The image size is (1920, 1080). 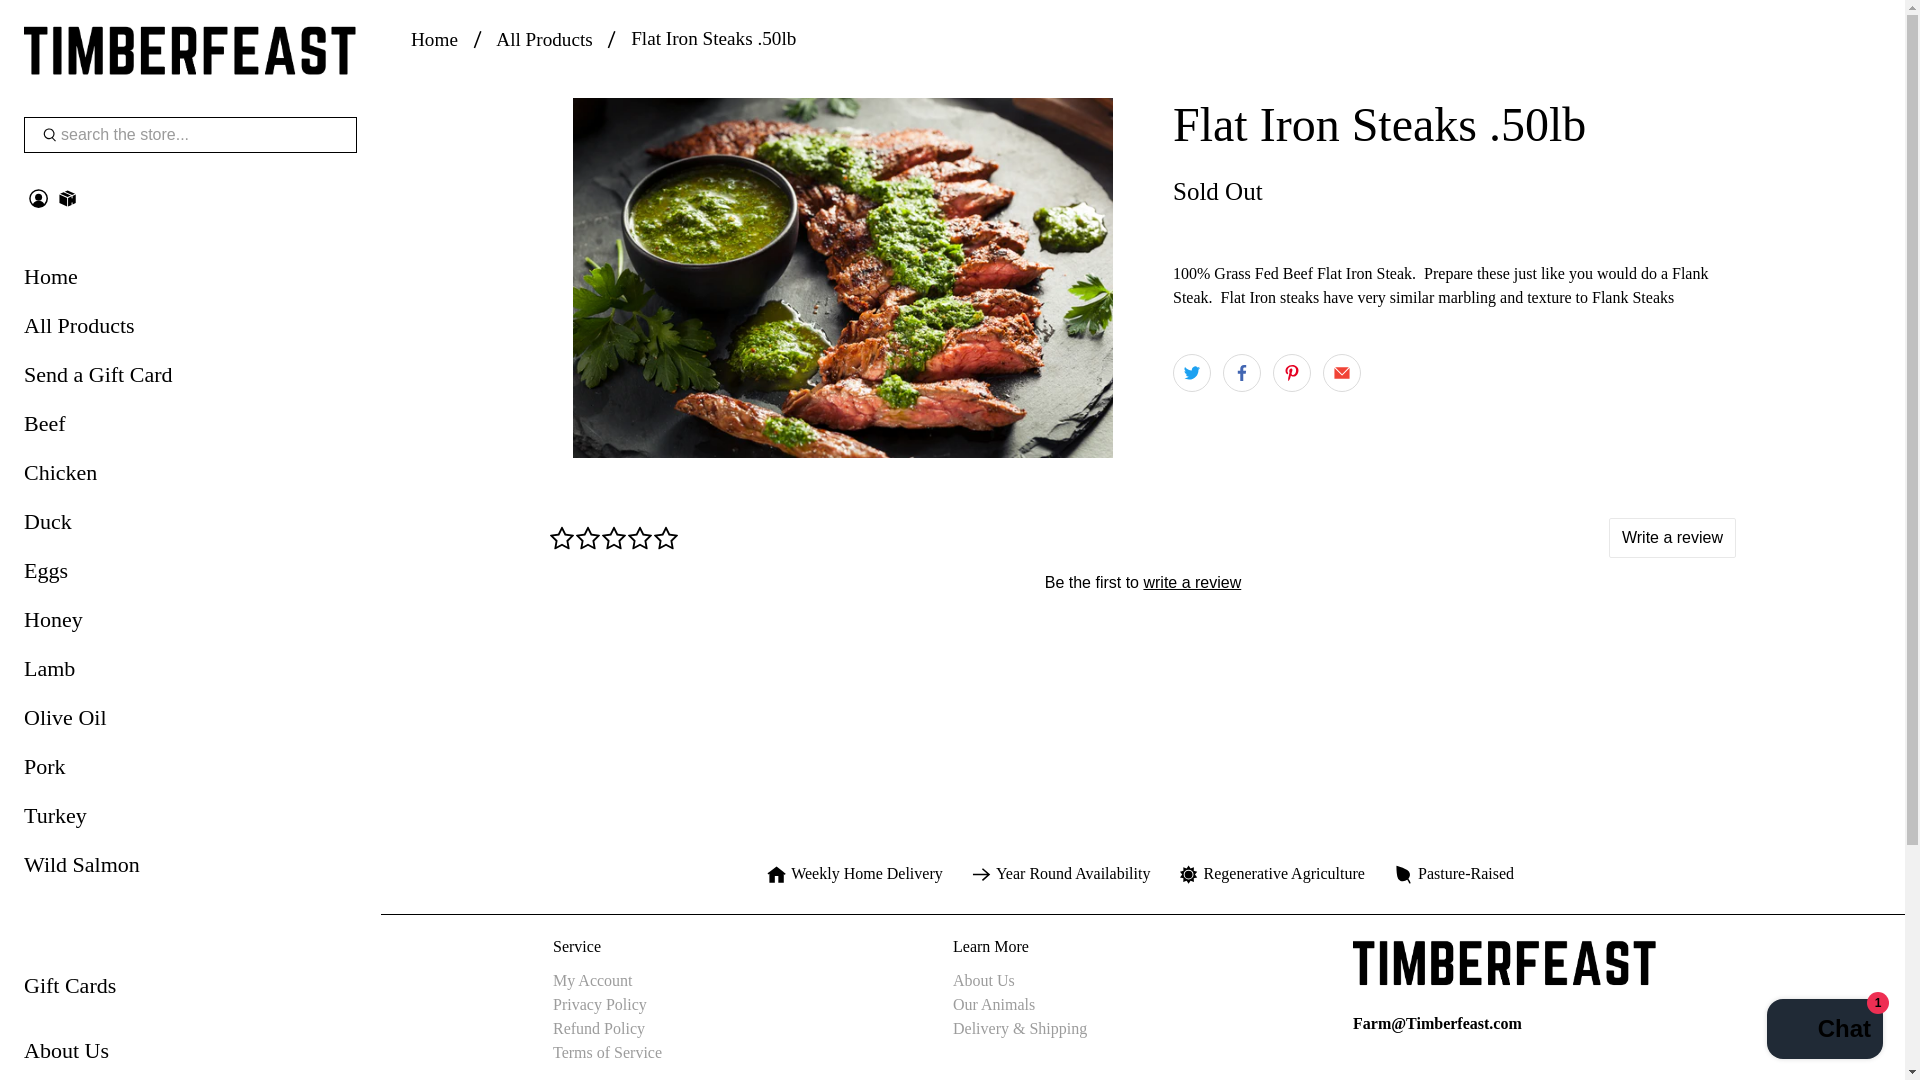 I want to click on Lamb, so click(x=190, y=676).